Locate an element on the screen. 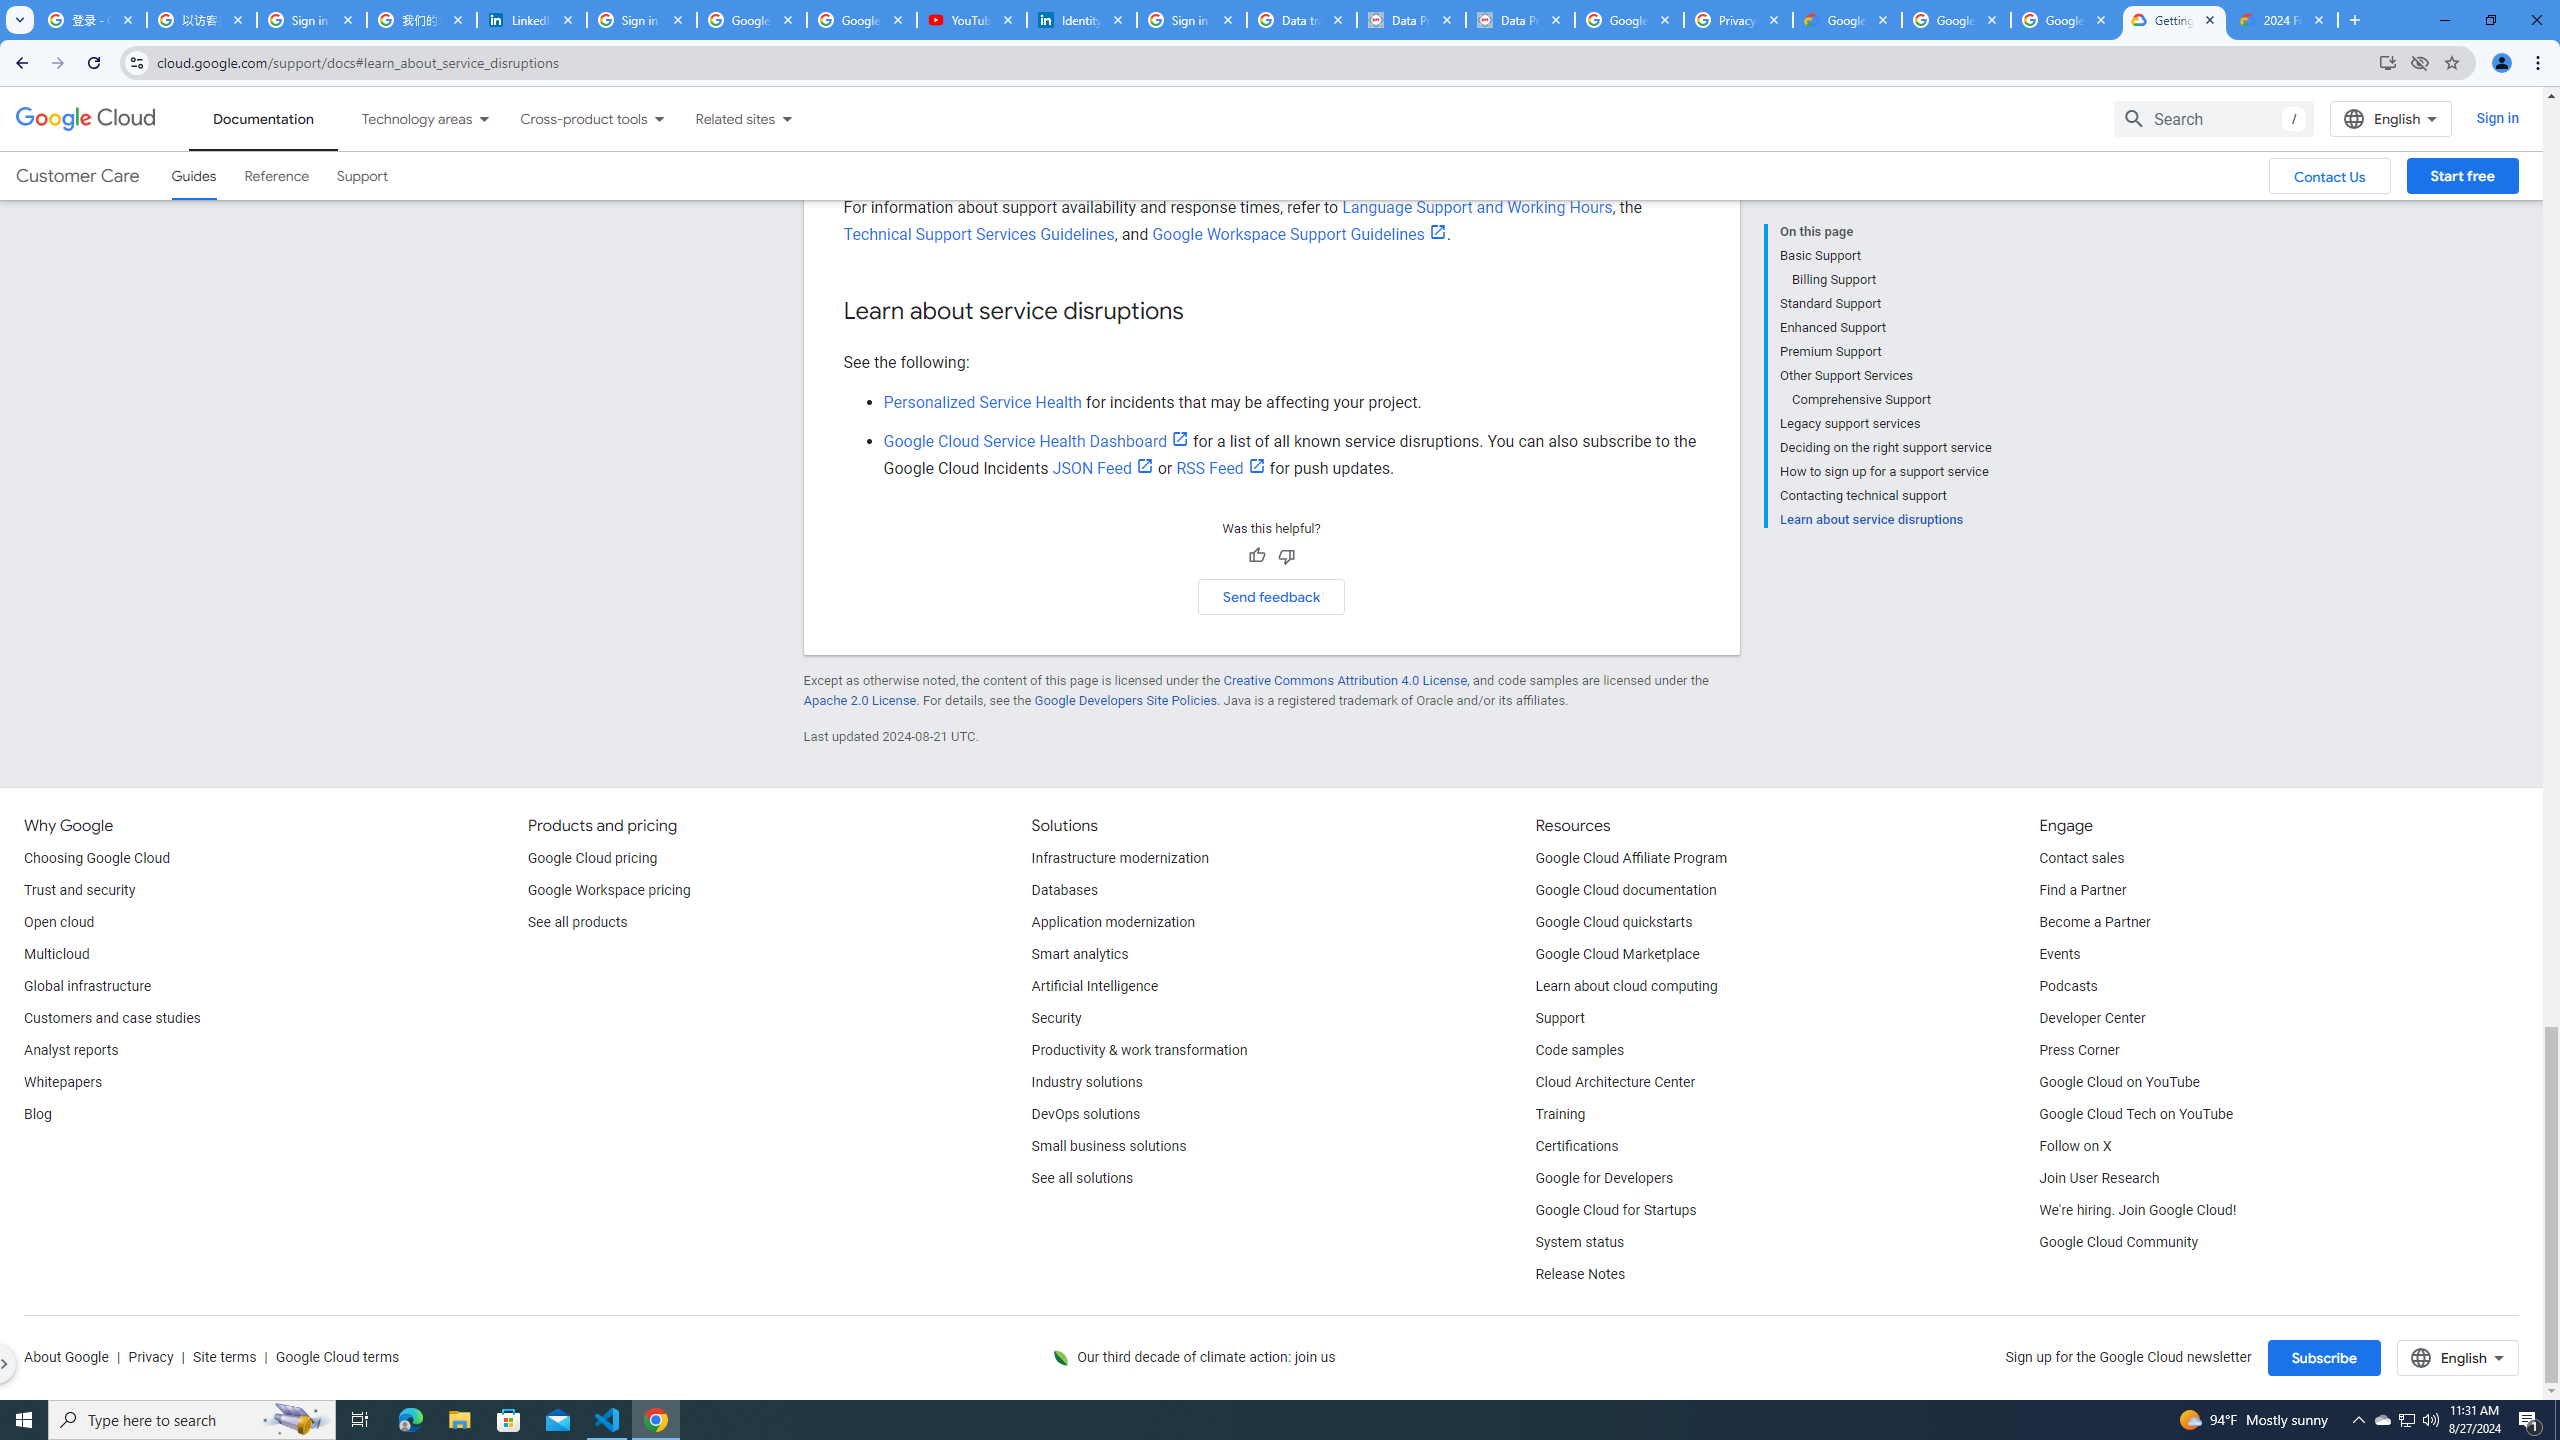  Small business solutions is located at coordinates (1109, 1146).